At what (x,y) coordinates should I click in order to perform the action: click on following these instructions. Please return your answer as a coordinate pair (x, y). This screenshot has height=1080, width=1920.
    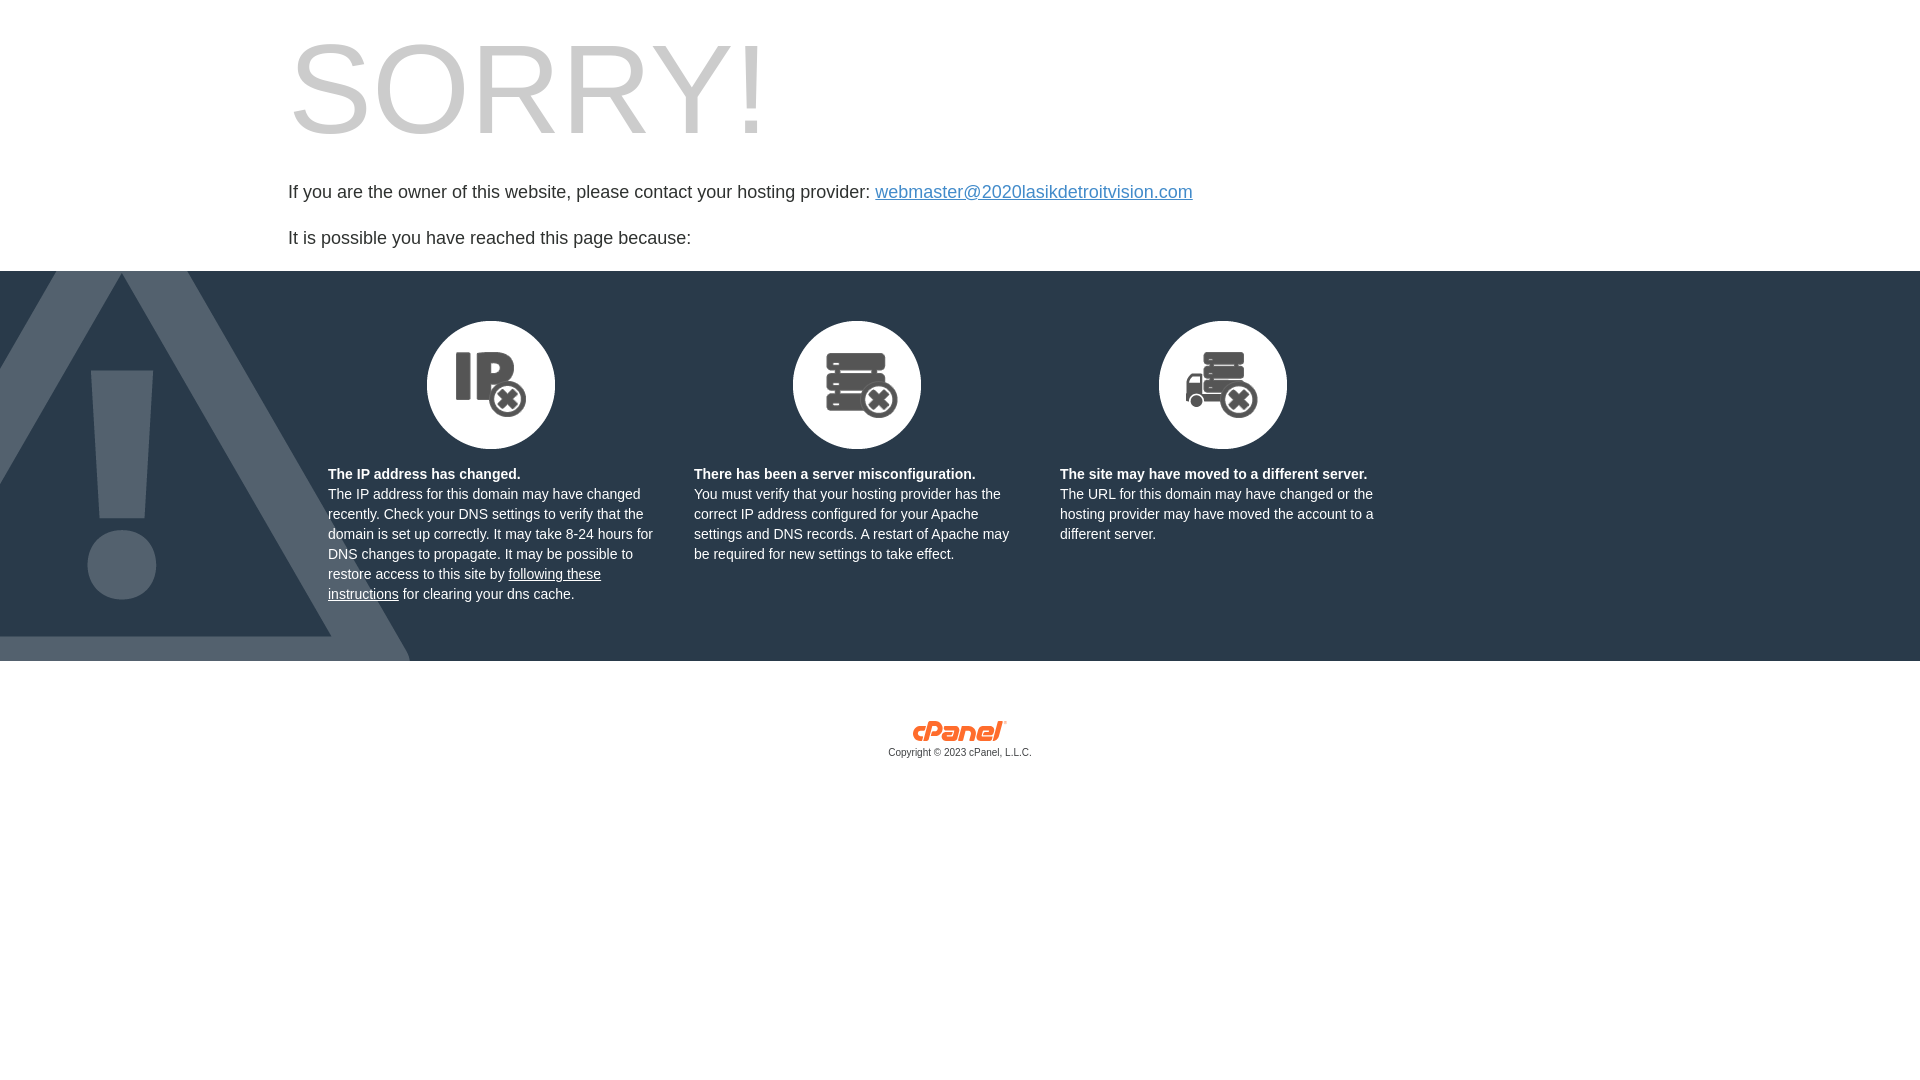
    Looking at the image, I should click on (464, 584).